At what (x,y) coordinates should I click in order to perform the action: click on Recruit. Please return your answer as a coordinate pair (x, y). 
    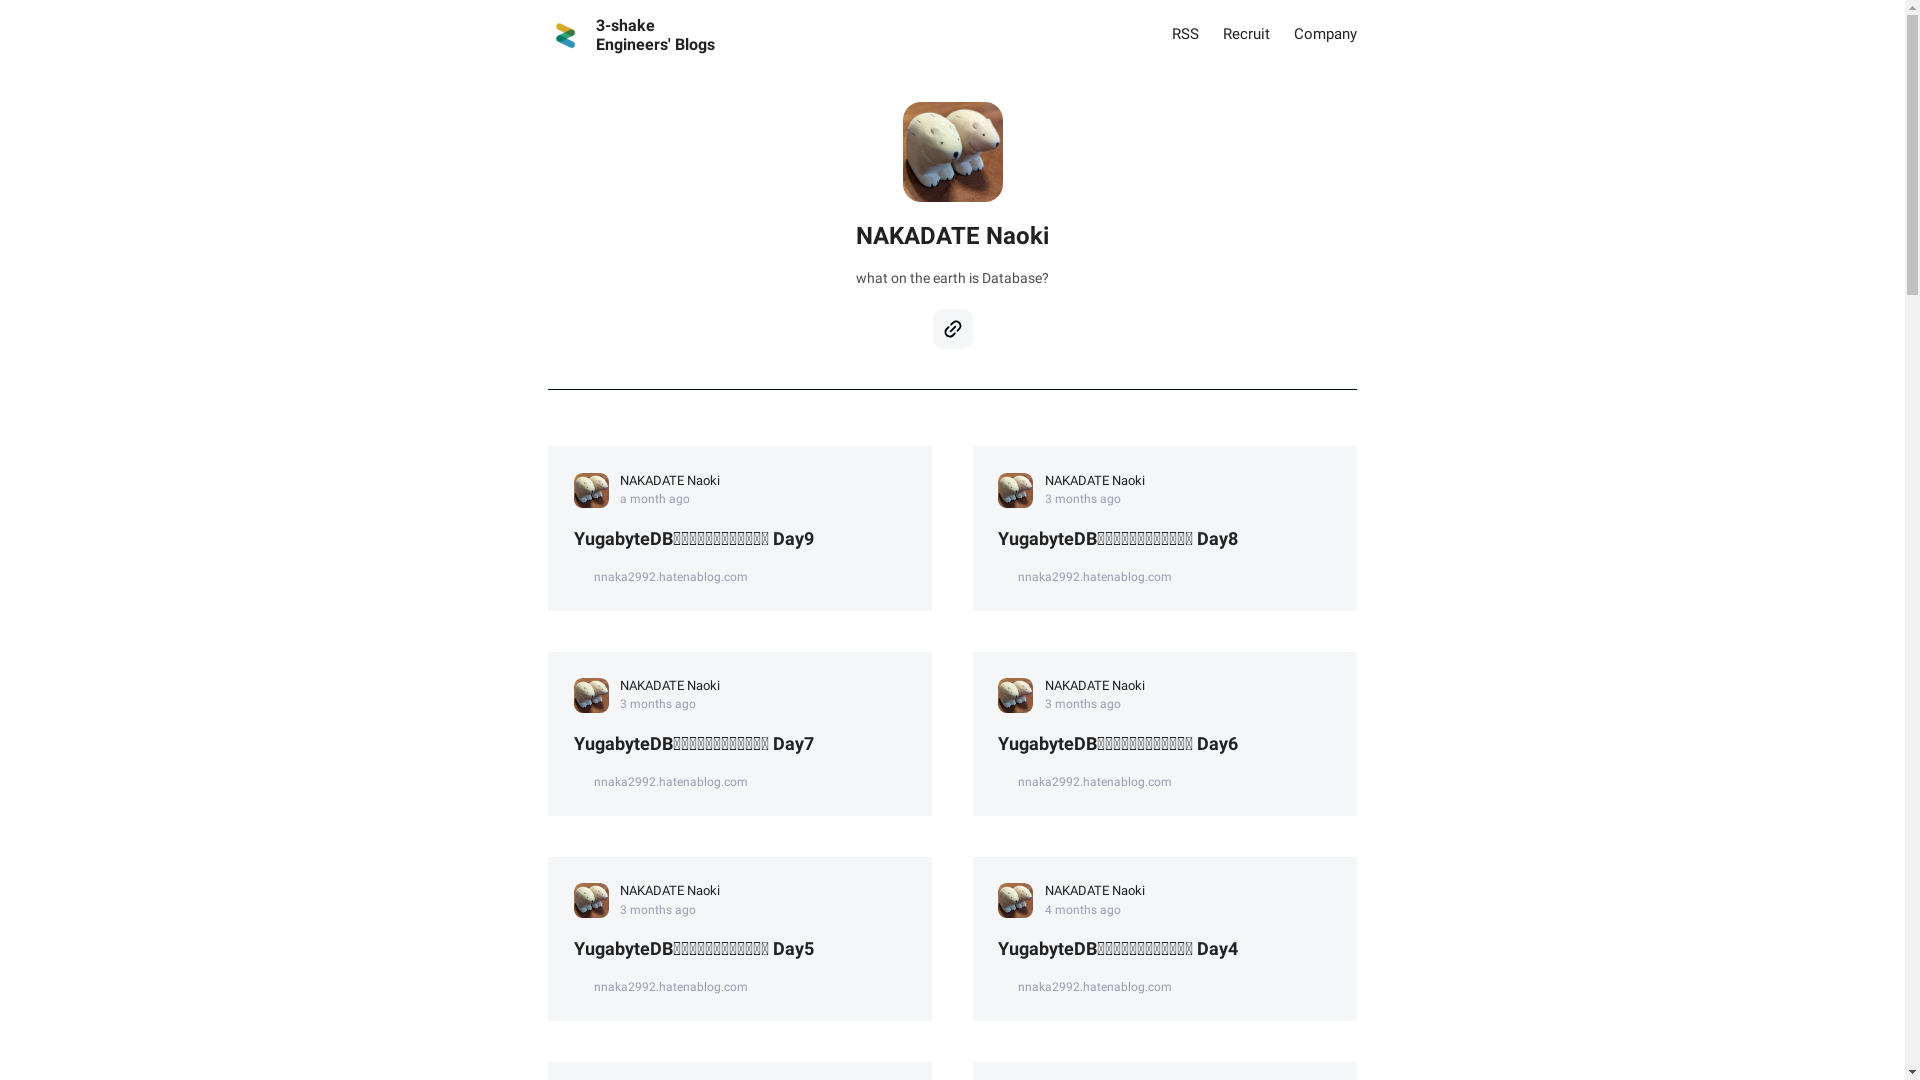
    Looking at the image, I should click on (1246, 35).